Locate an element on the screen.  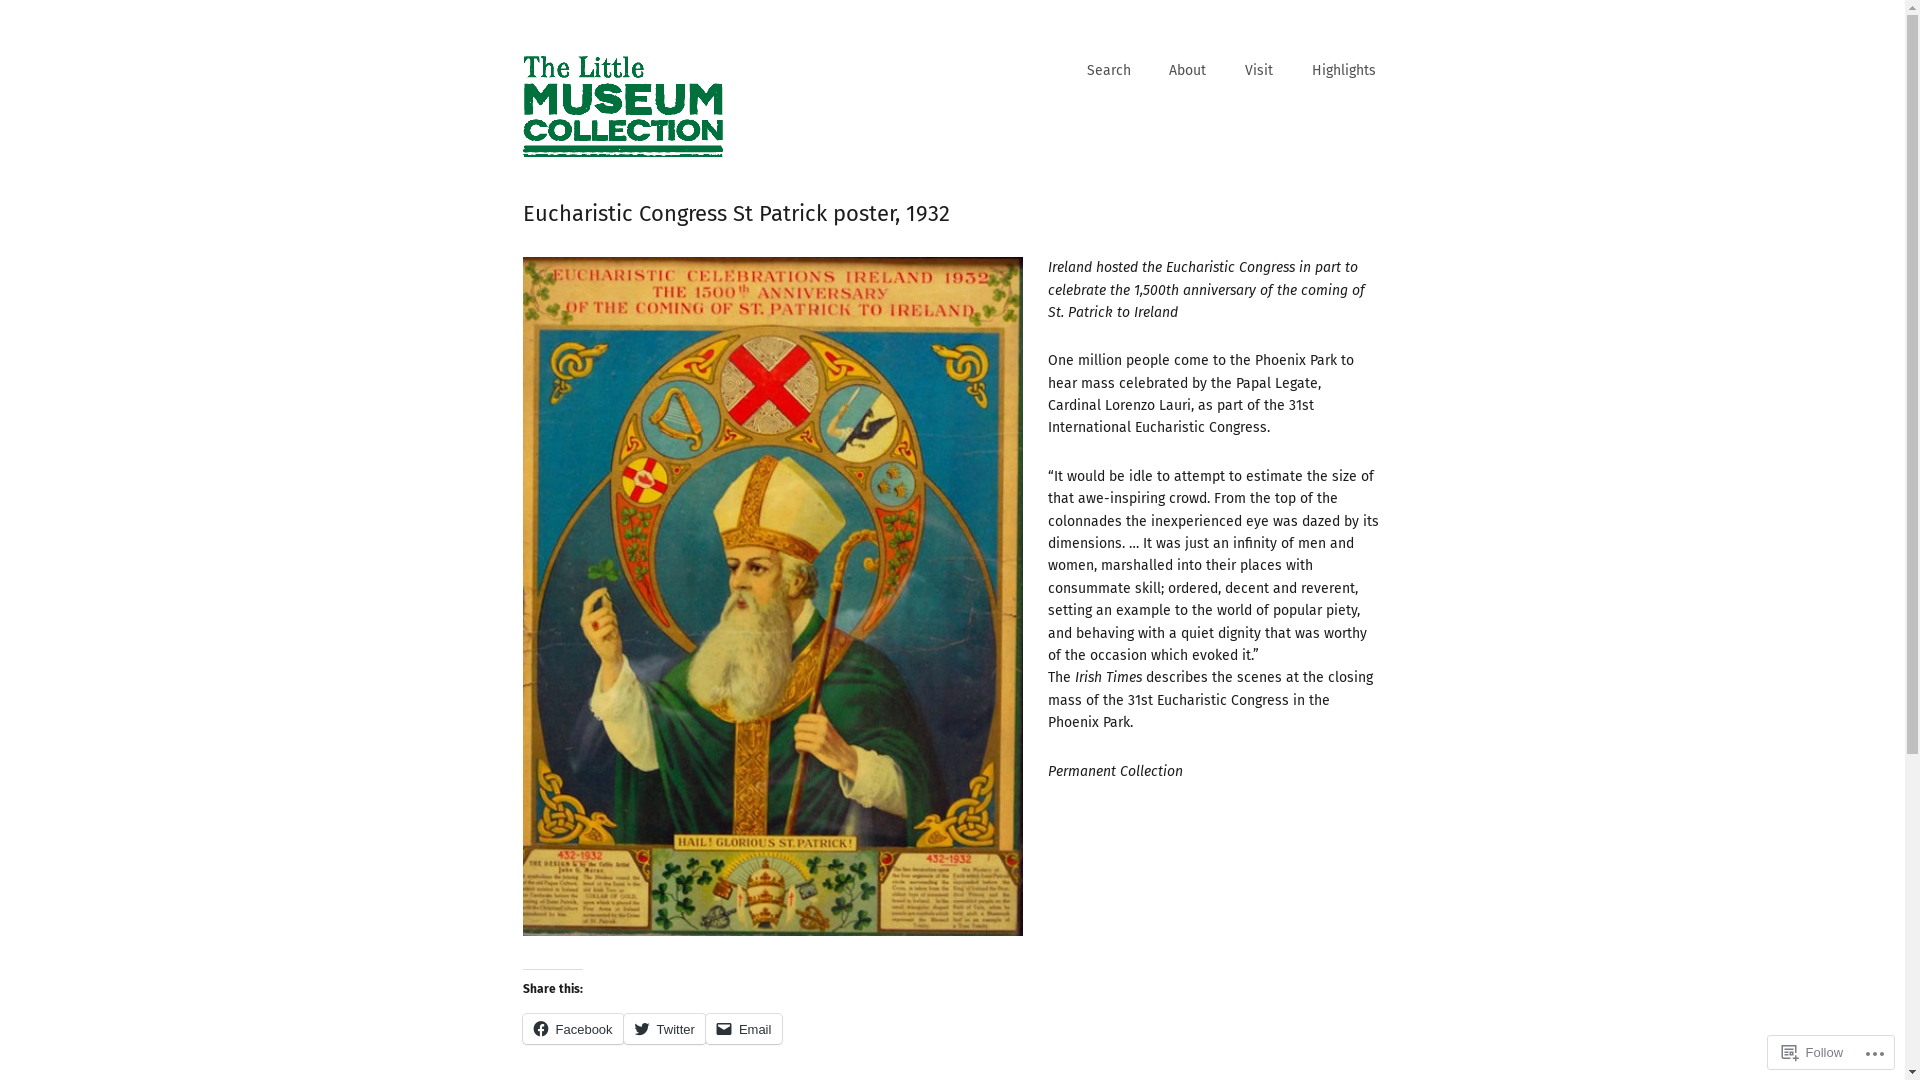
Follow is located at coordinates (1813, 1052).